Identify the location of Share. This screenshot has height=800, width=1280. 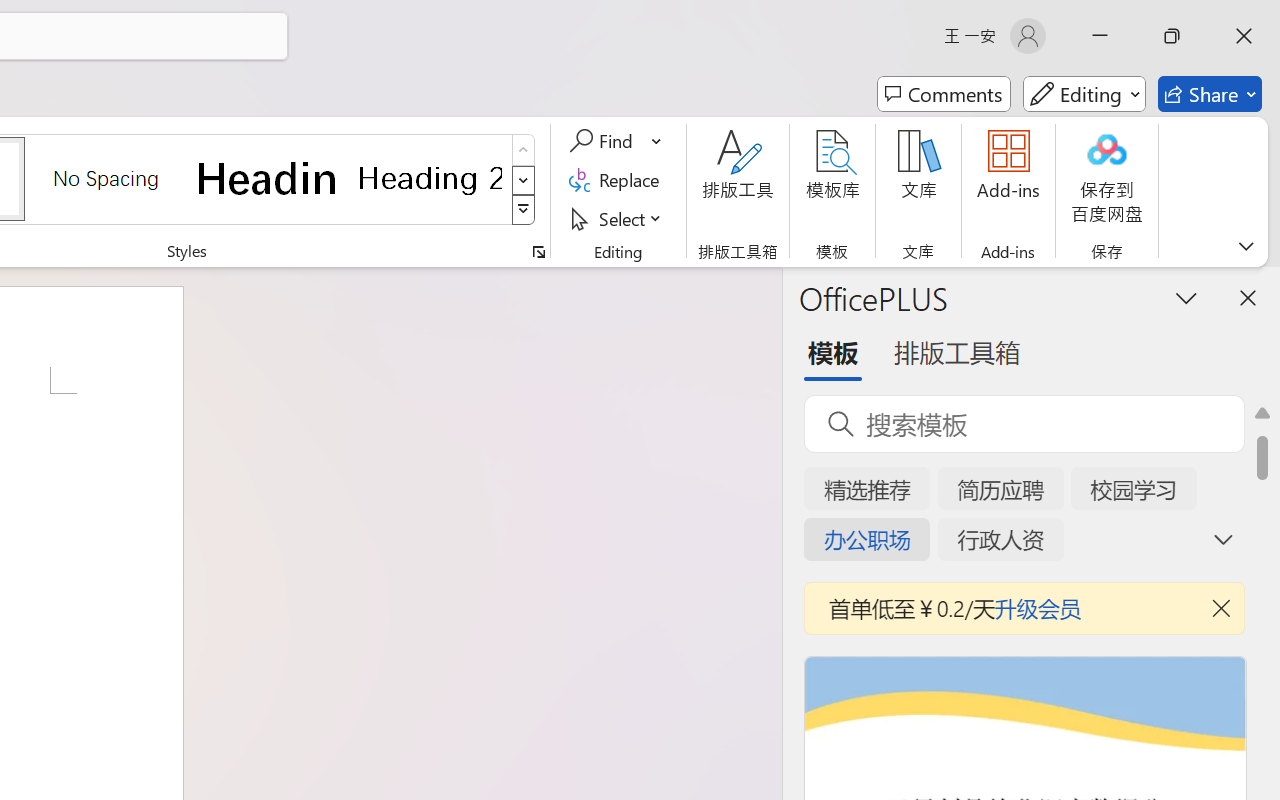
(1210, 94).